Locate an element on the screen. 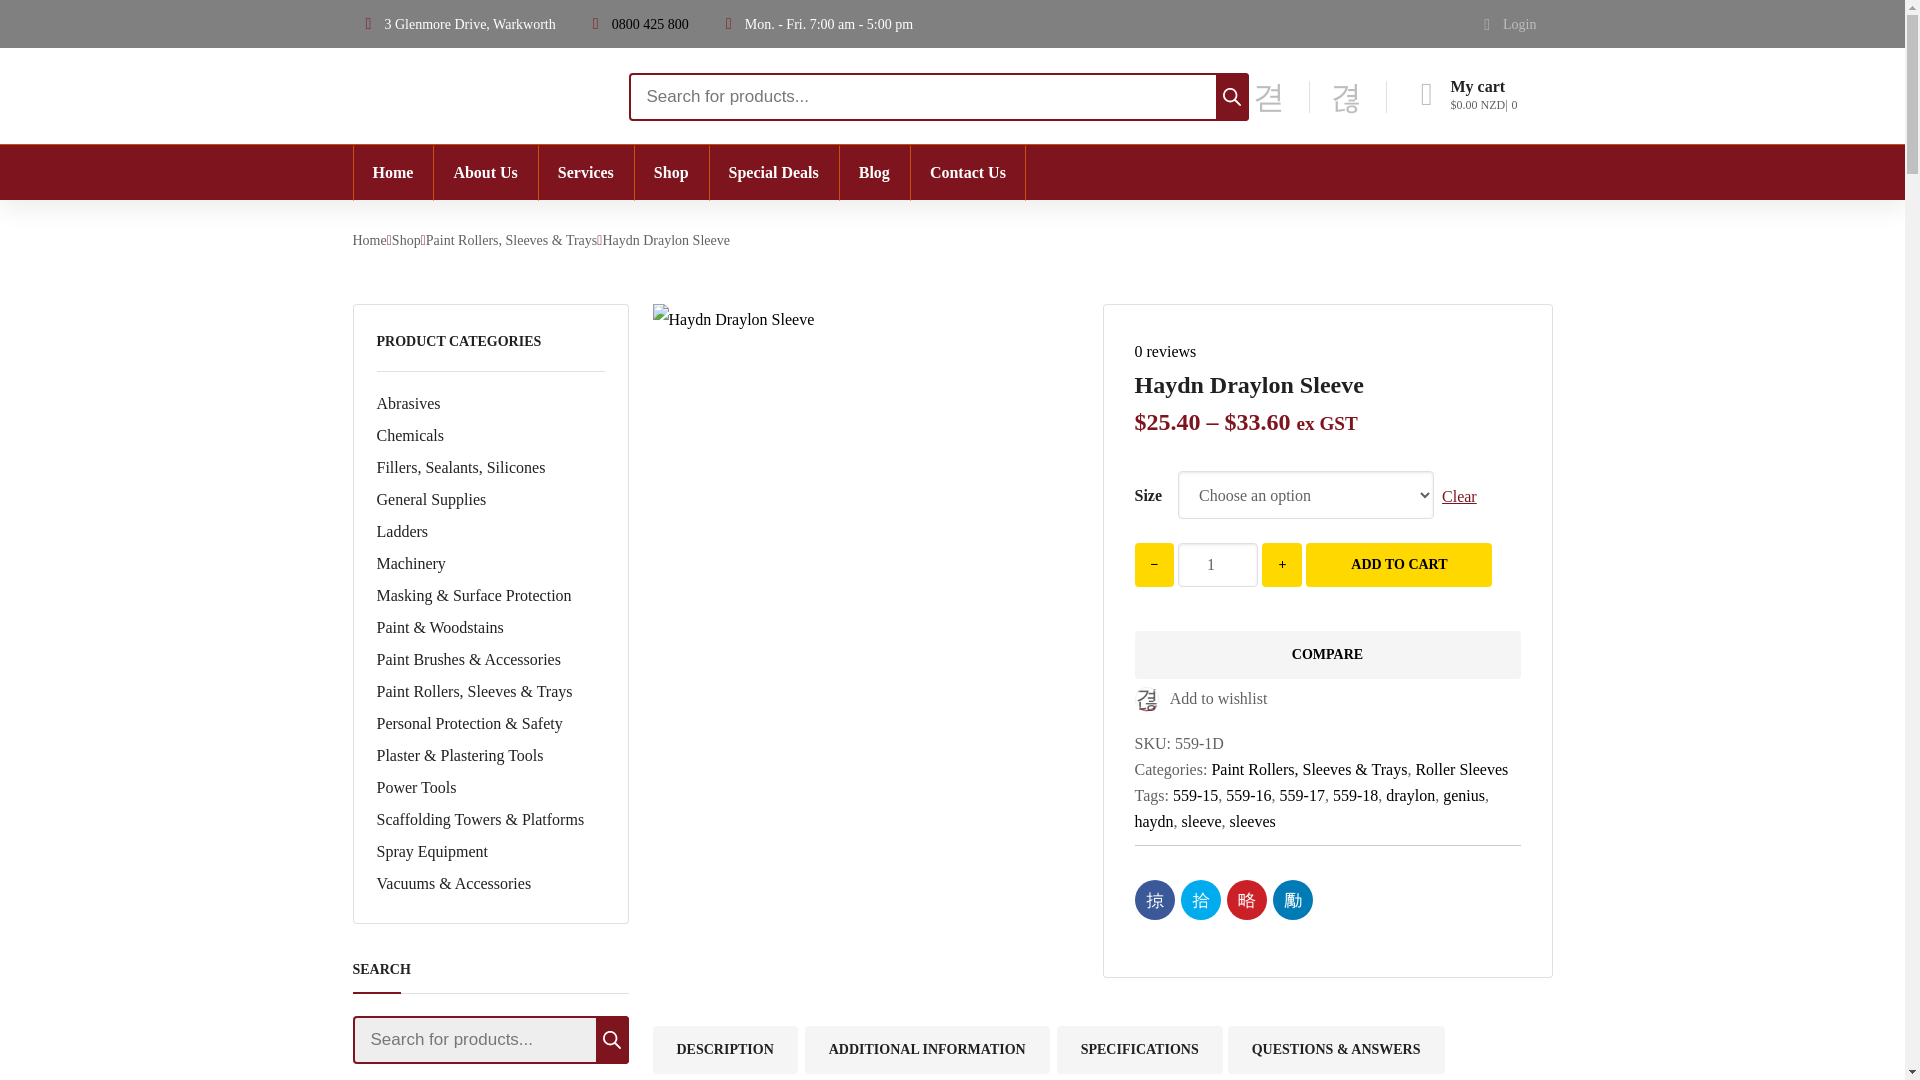  1 is located at coordinates (1218, 565).